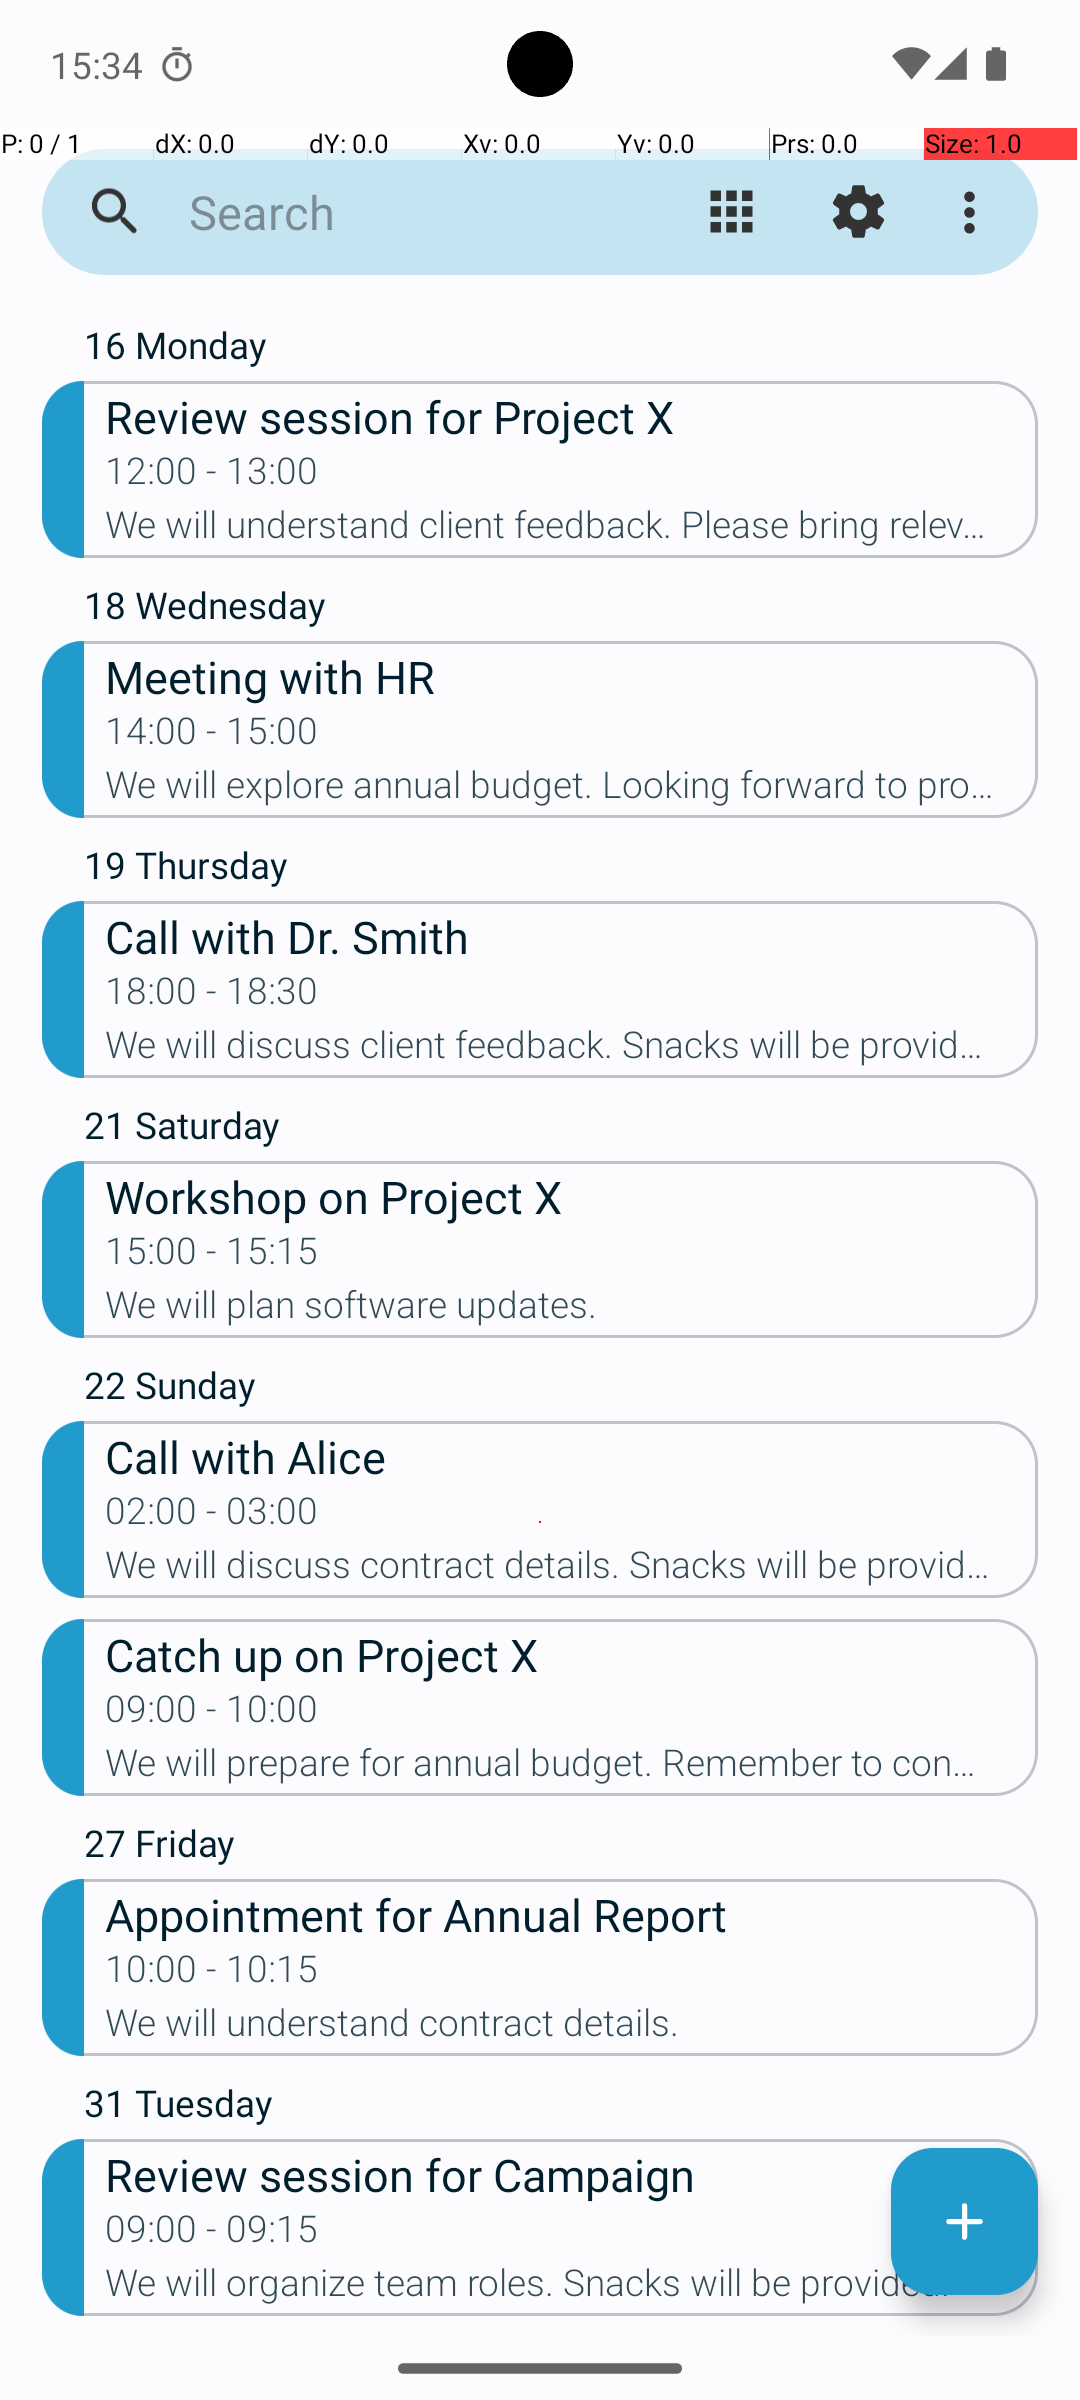  Describe the element at coordinates (572, 531) in the screenshot. I see `We will understand client feedback. Please bring relevant documents.` at that location.